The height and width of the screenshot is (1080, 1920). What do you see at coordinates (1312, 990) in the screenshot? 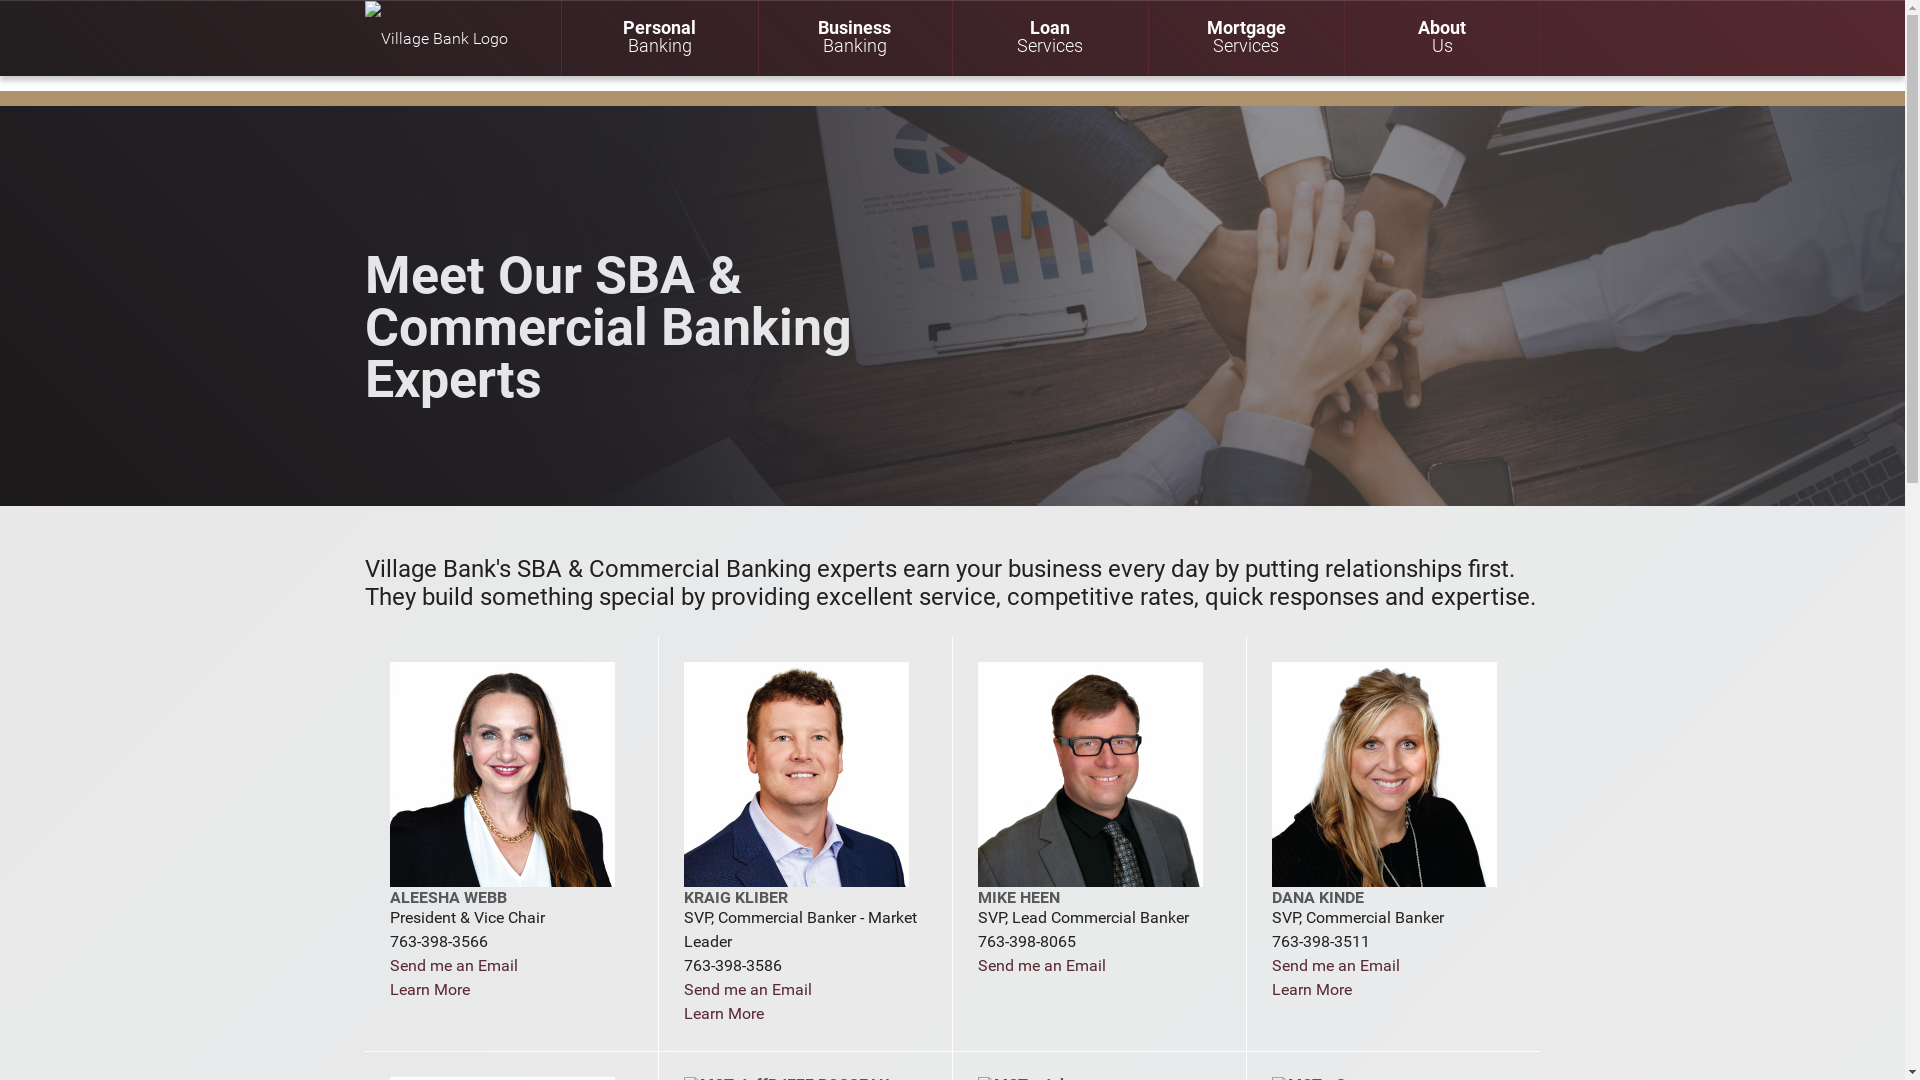
I see `Learn More` at bounding box center [1312, 990].